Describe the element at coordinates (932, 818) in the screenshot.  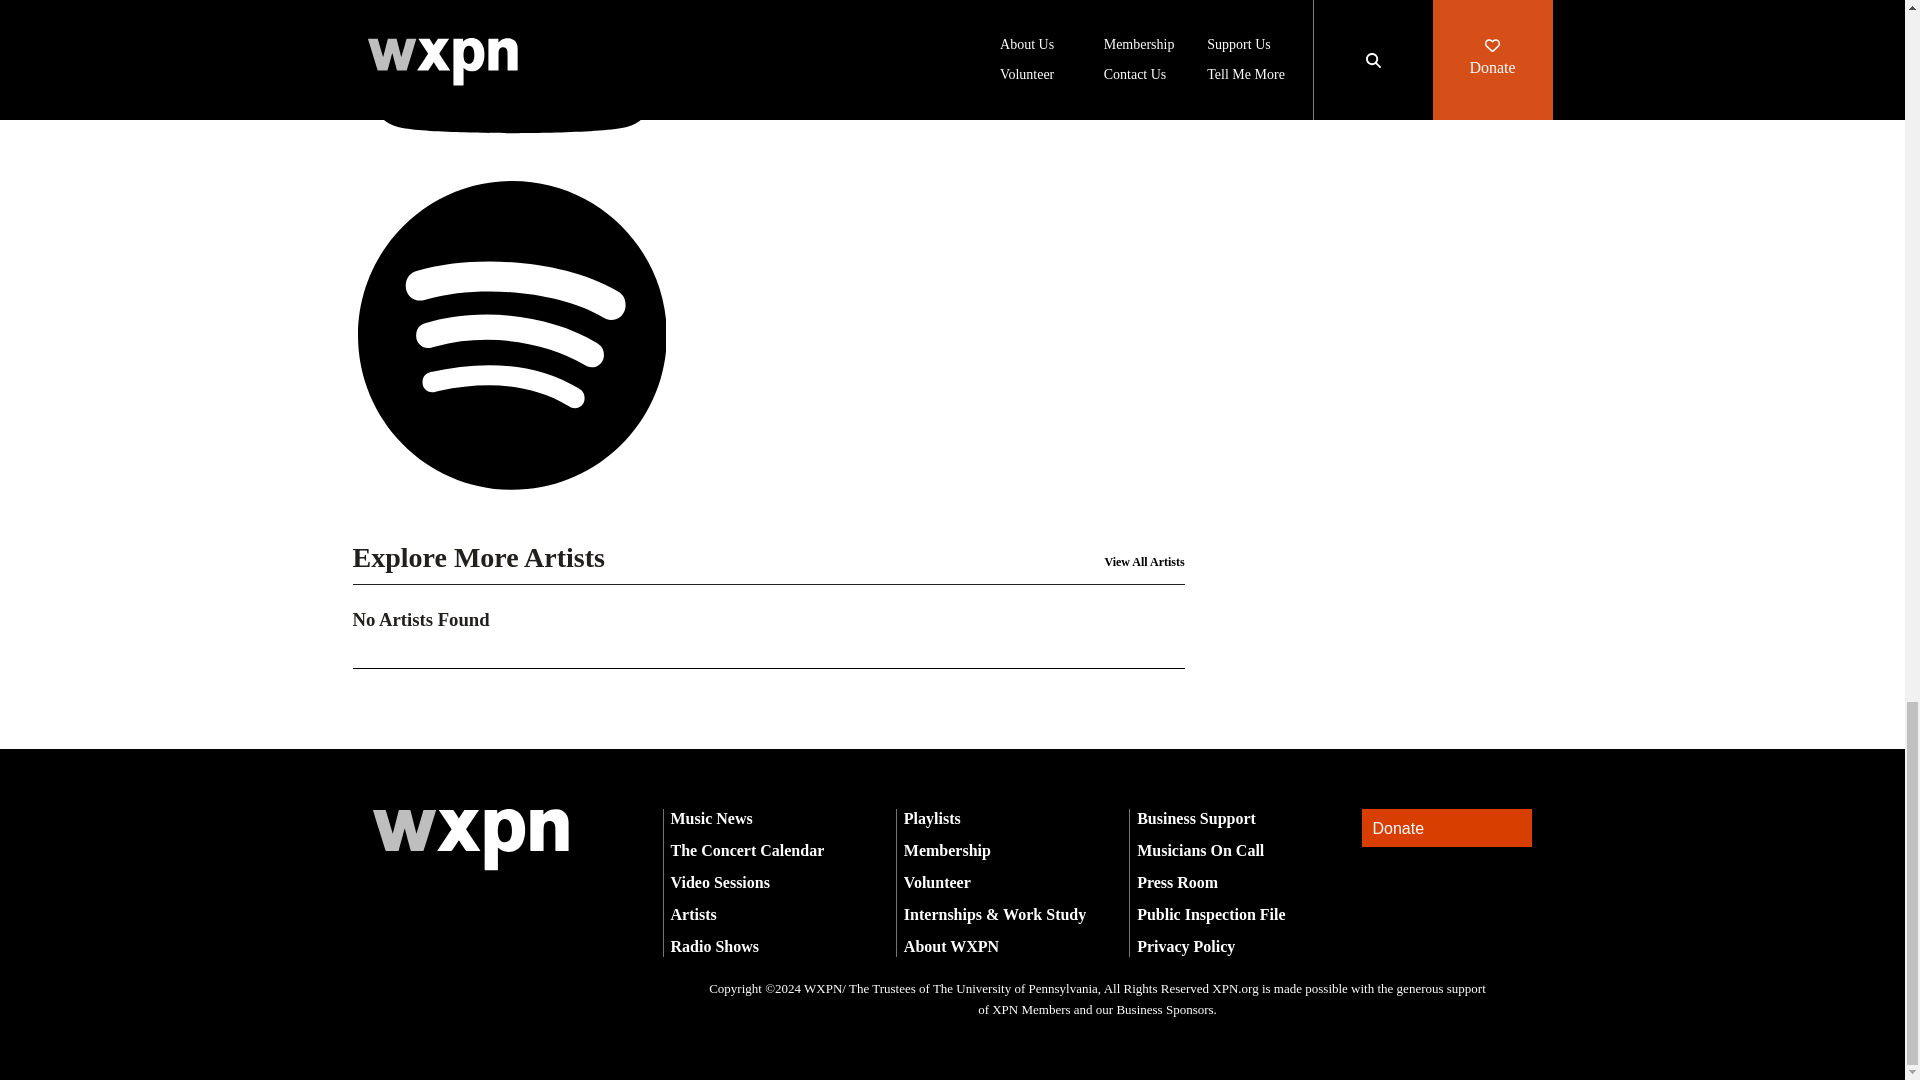
I see `Playlists` at that location.